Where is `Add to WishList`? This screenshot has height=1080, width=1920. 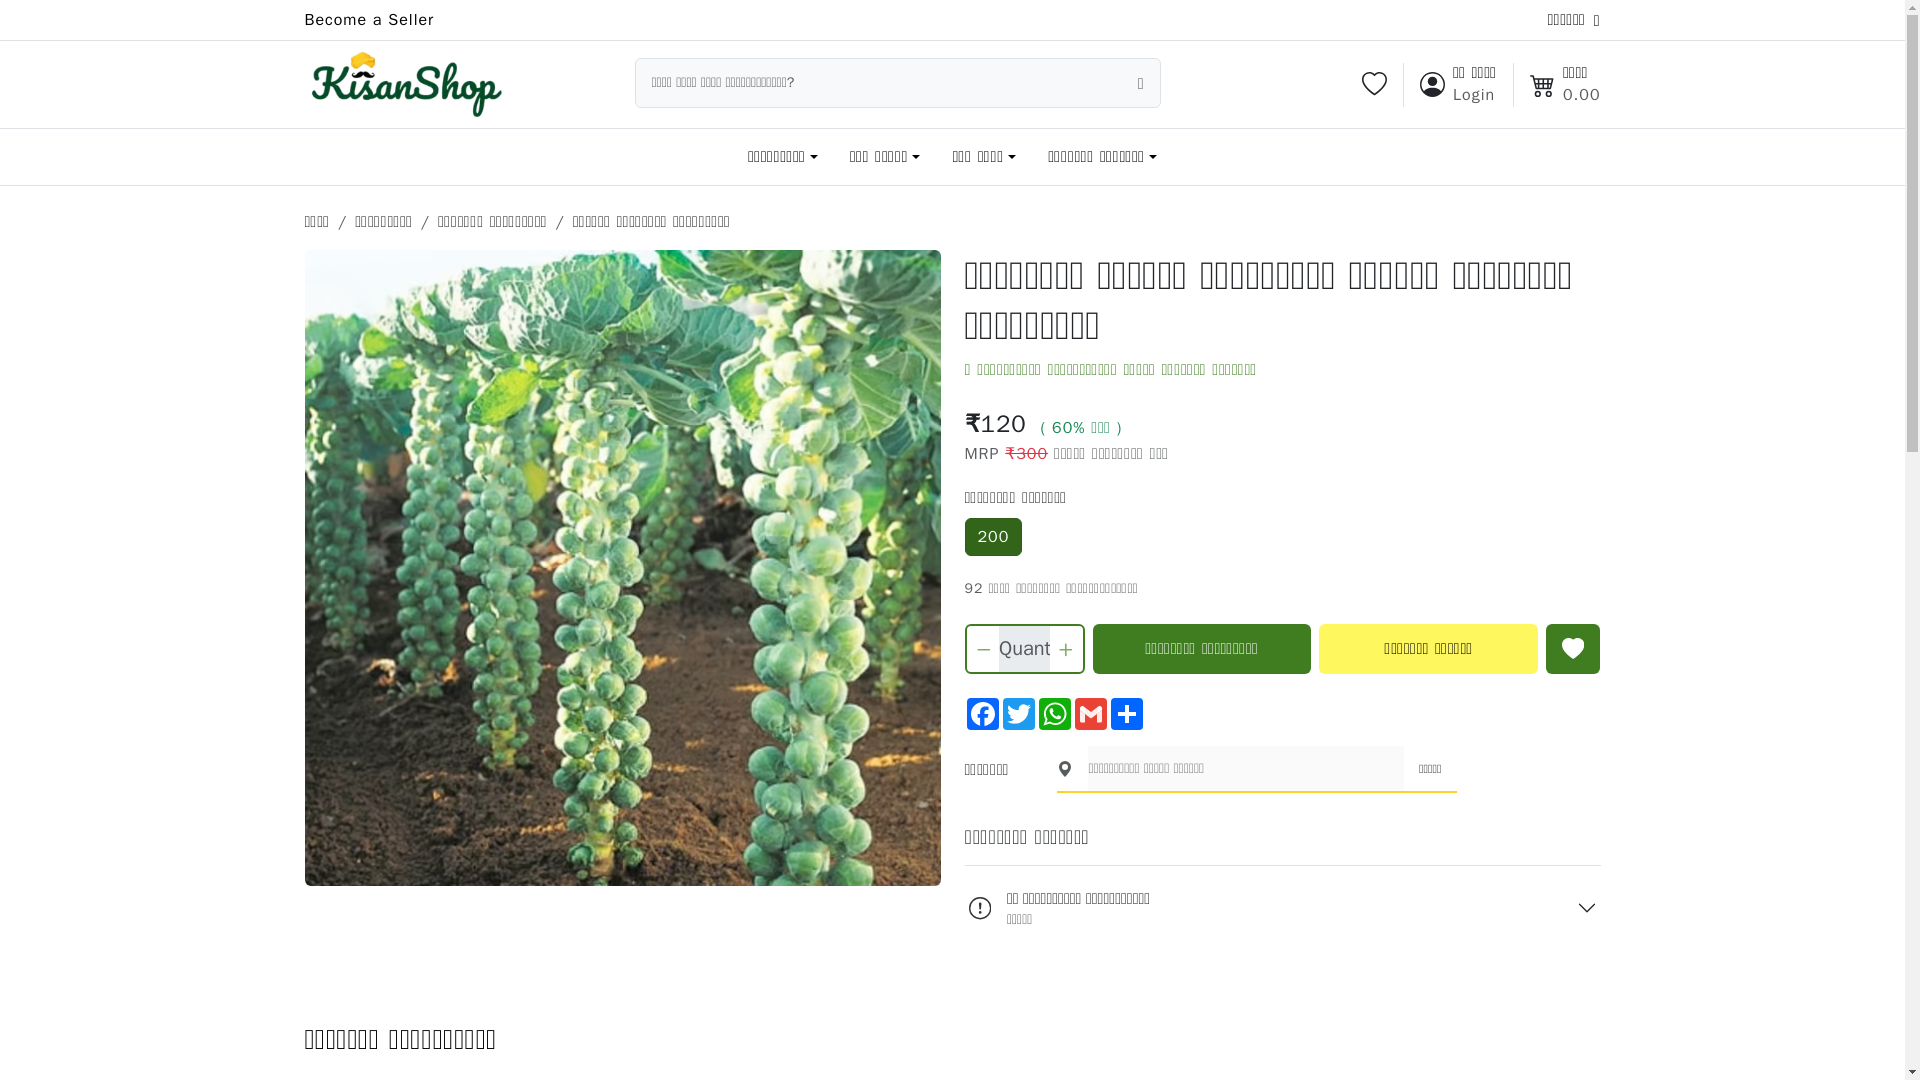
Add to WishList is located at coordinates (1572, 648).